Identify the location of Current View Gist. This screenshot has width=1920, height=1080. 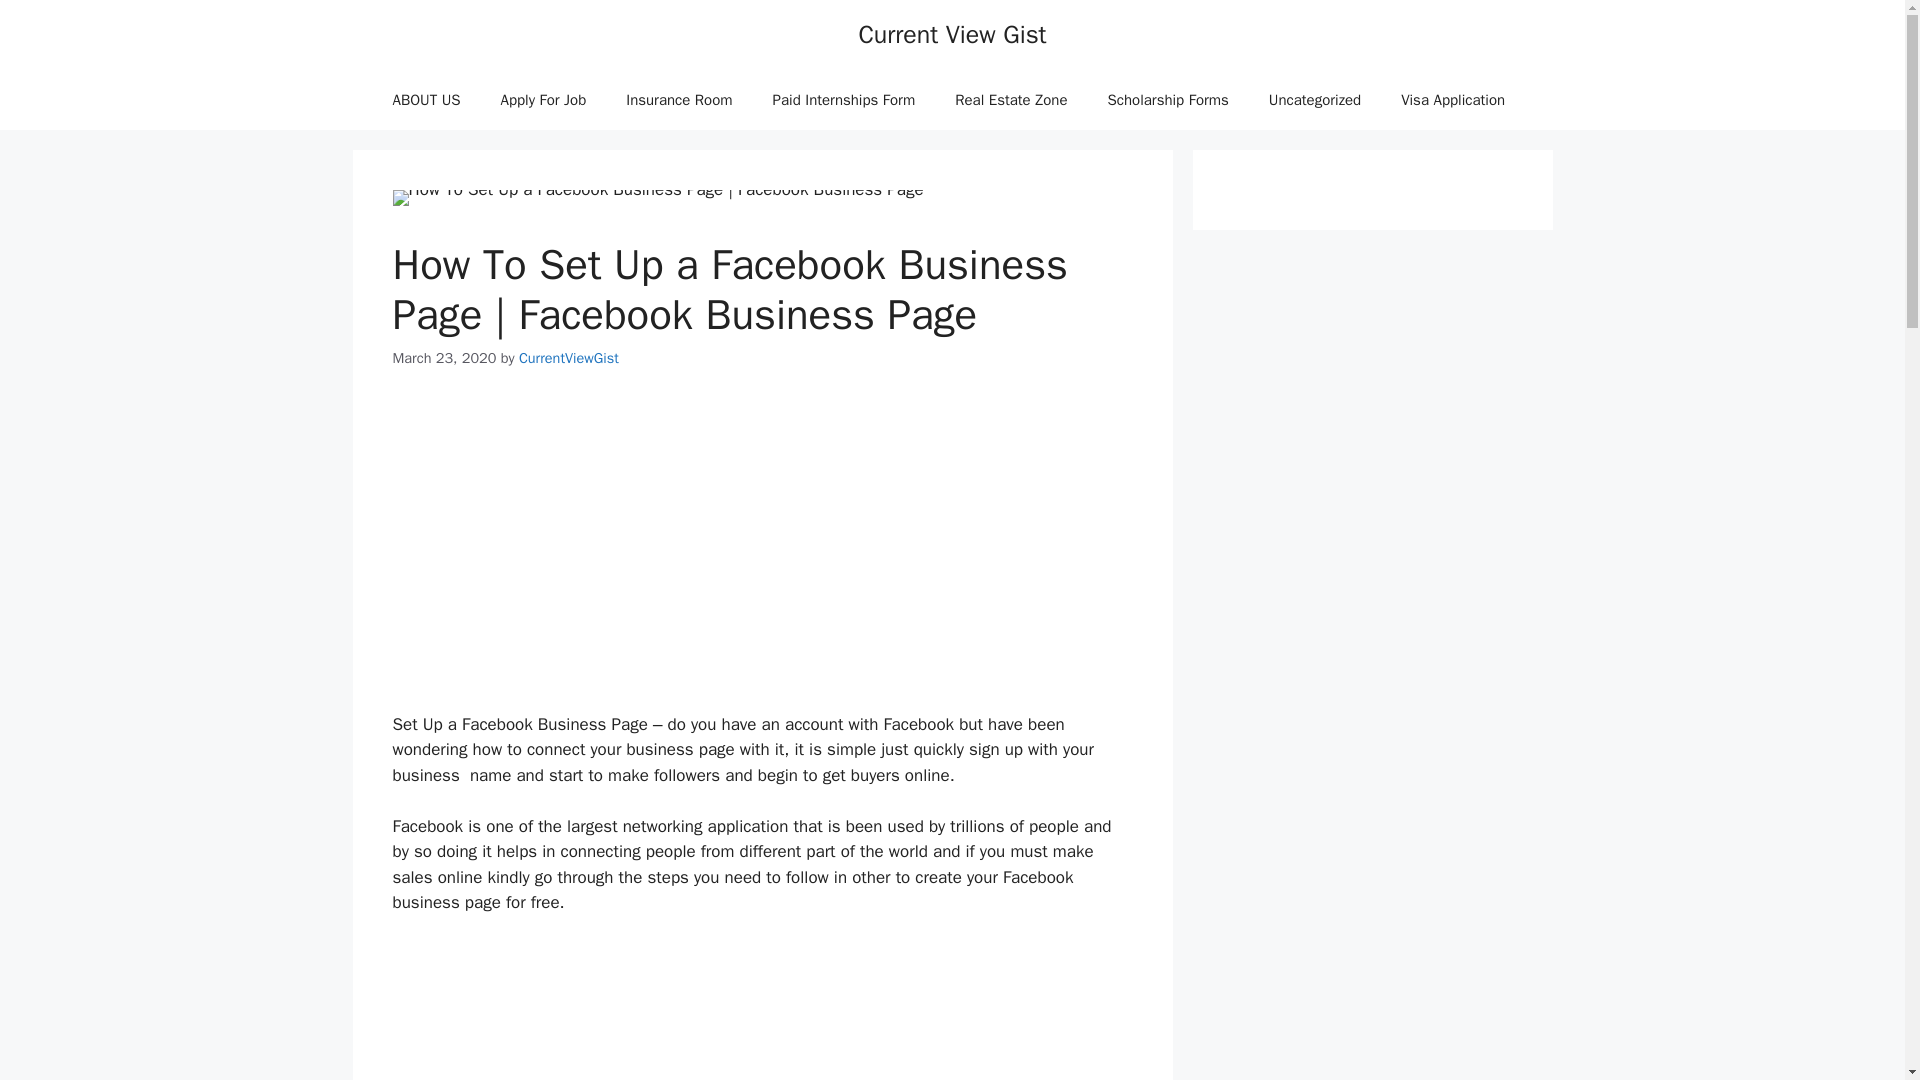
(952, 34).